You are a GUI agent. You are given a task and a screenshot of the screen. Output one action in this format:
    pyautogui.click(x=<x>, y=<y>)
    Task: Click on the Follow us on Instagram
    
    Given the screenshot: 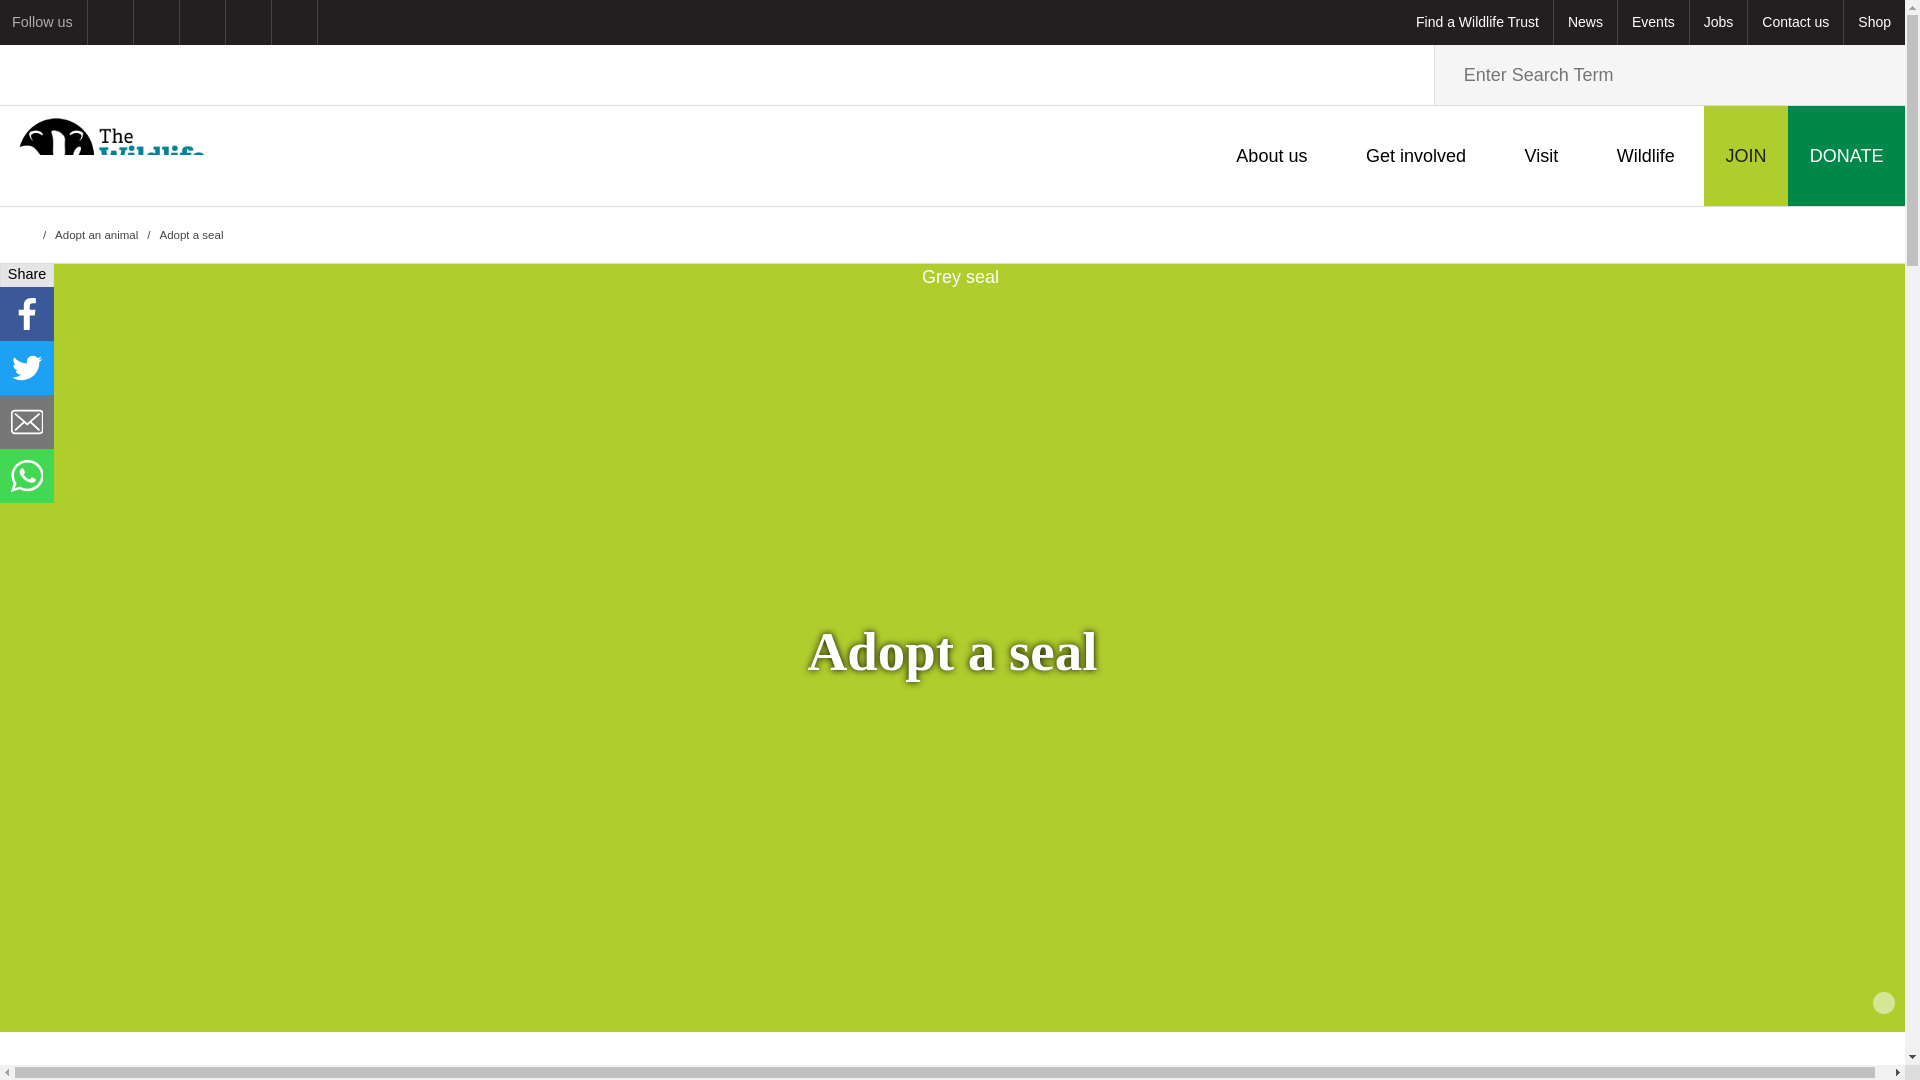 What is the action you would take?
    pyautogui.click(x=202, y=22)
    